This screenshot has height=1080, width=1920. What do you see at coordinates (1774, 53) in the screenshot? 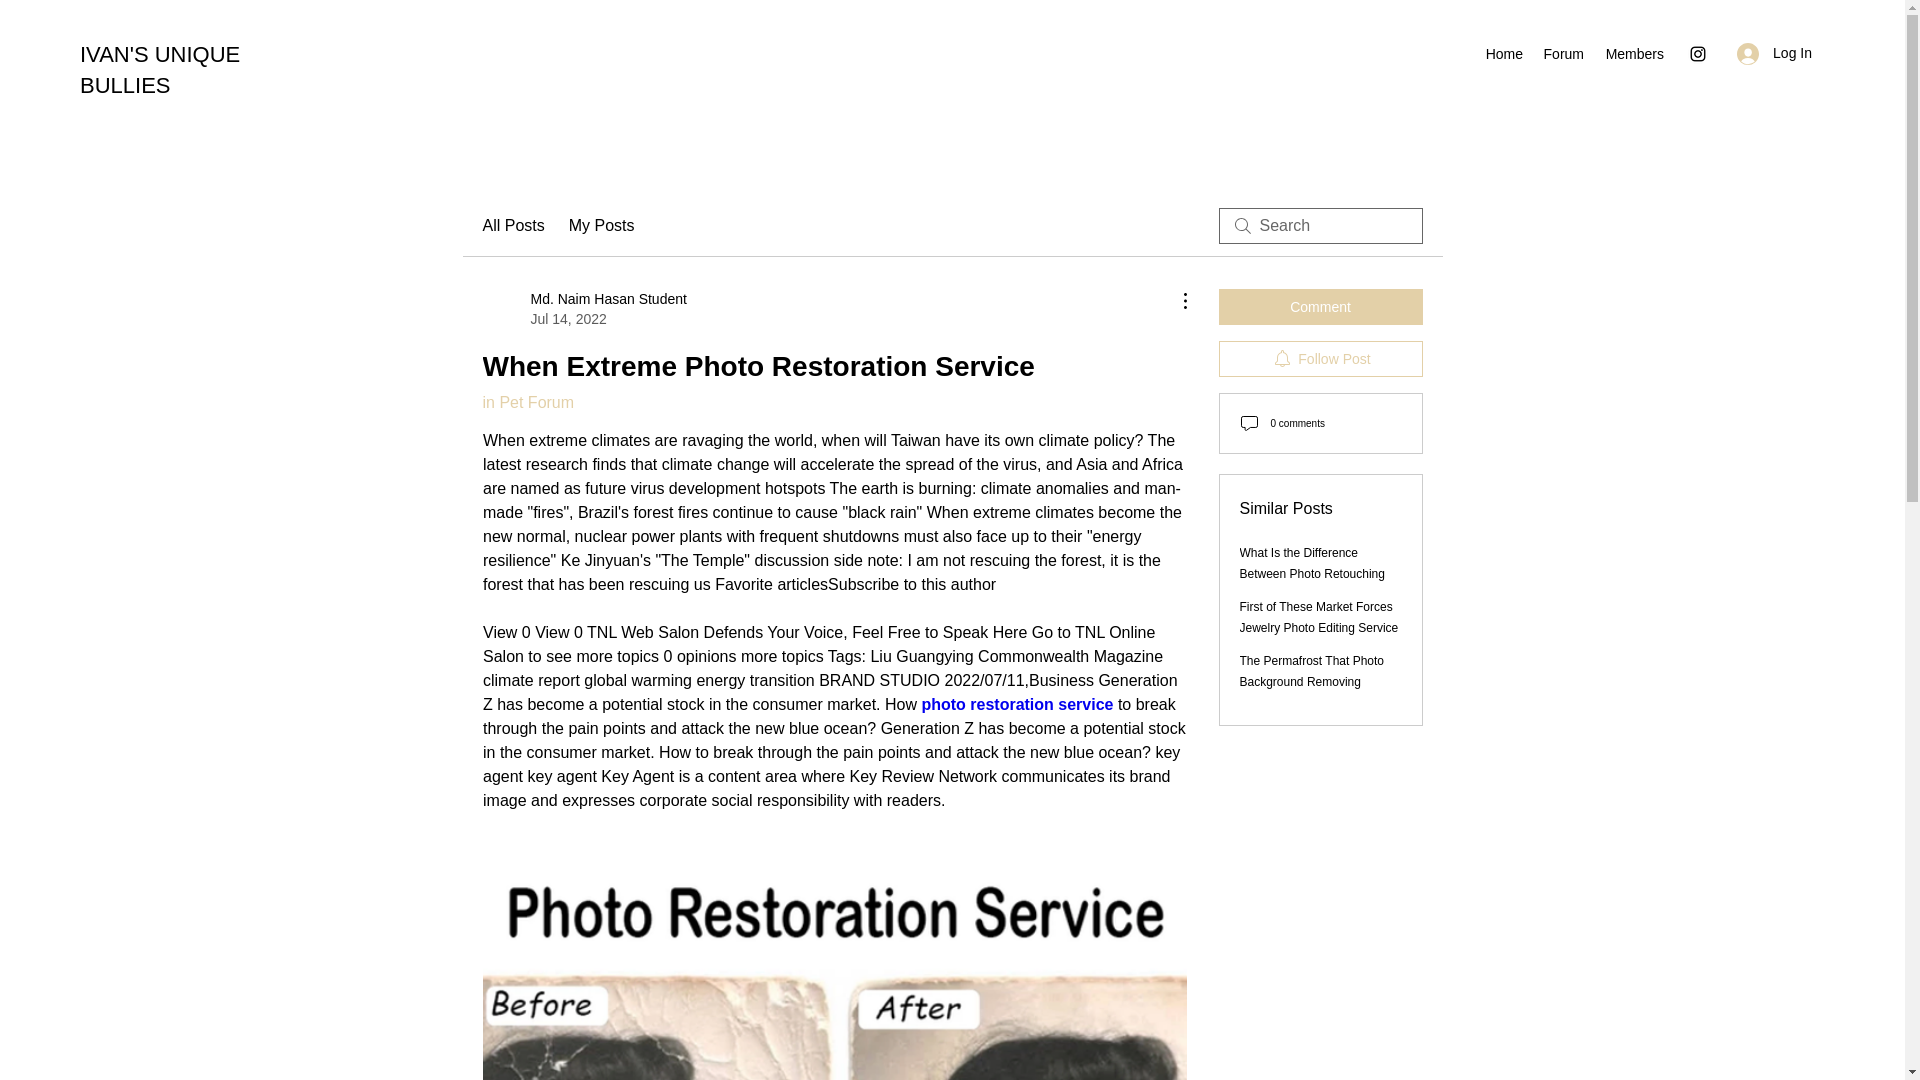
I see `Log In` at bounding box center [1774, 53].